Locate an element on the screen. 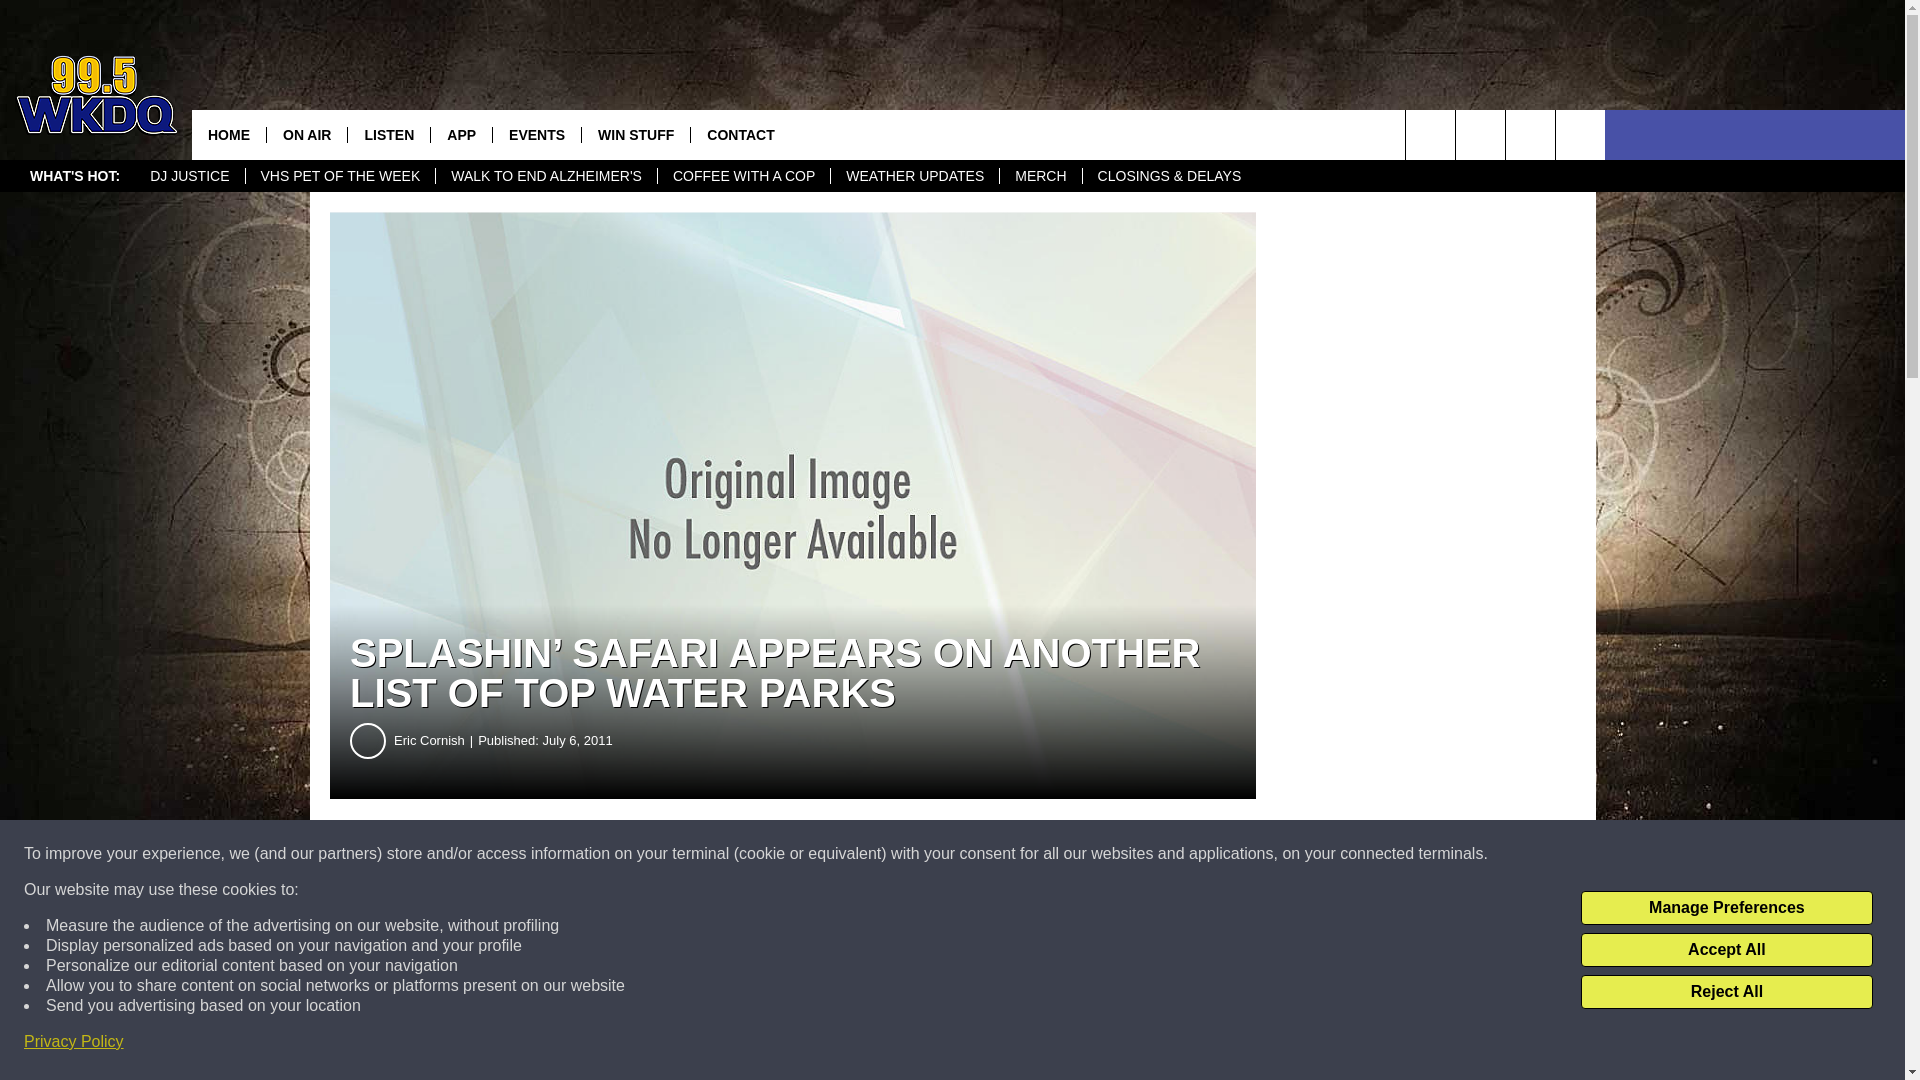 The height and width of the screenshot is (1080, 1920). WEATHER UPDATES is located at coordinates (914, 176).